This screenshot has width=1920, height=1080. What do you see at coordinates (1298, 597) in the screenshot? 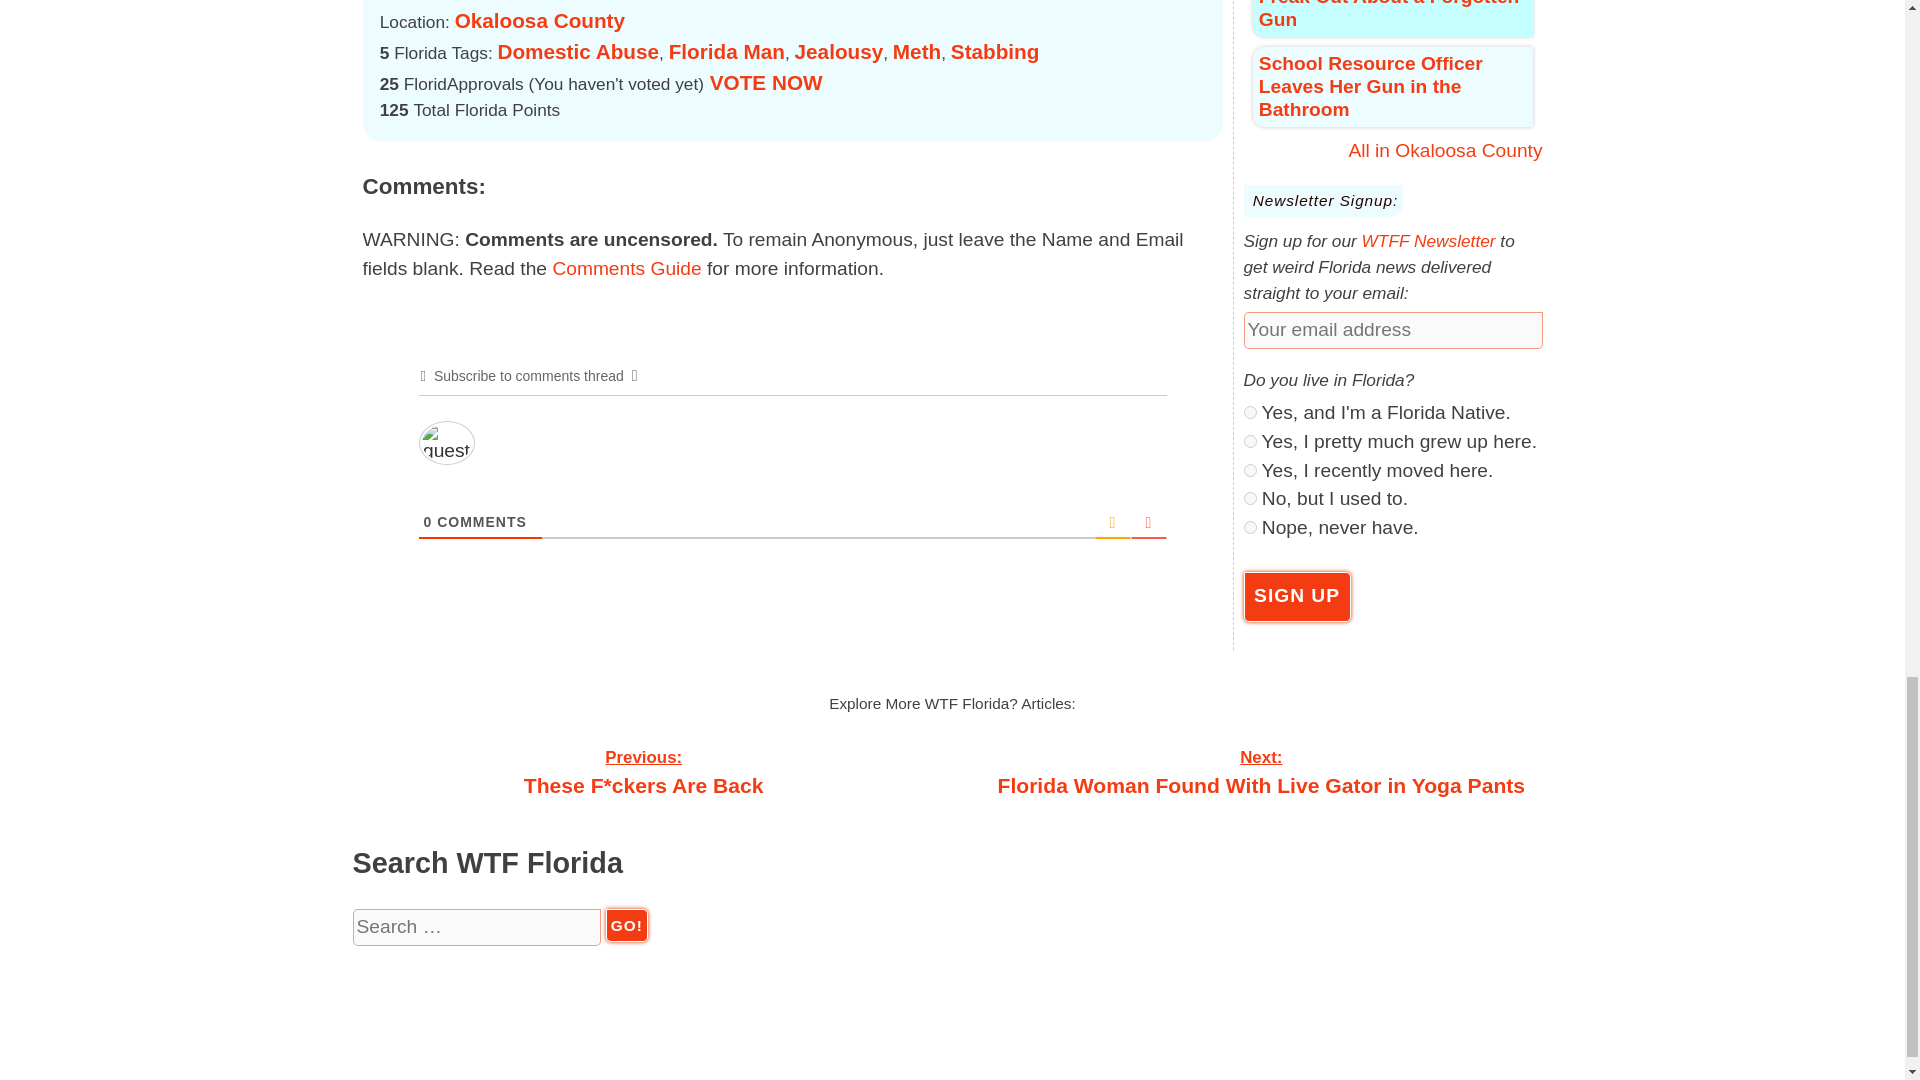
I see `Sign up` at bounding box center [1298, 597].